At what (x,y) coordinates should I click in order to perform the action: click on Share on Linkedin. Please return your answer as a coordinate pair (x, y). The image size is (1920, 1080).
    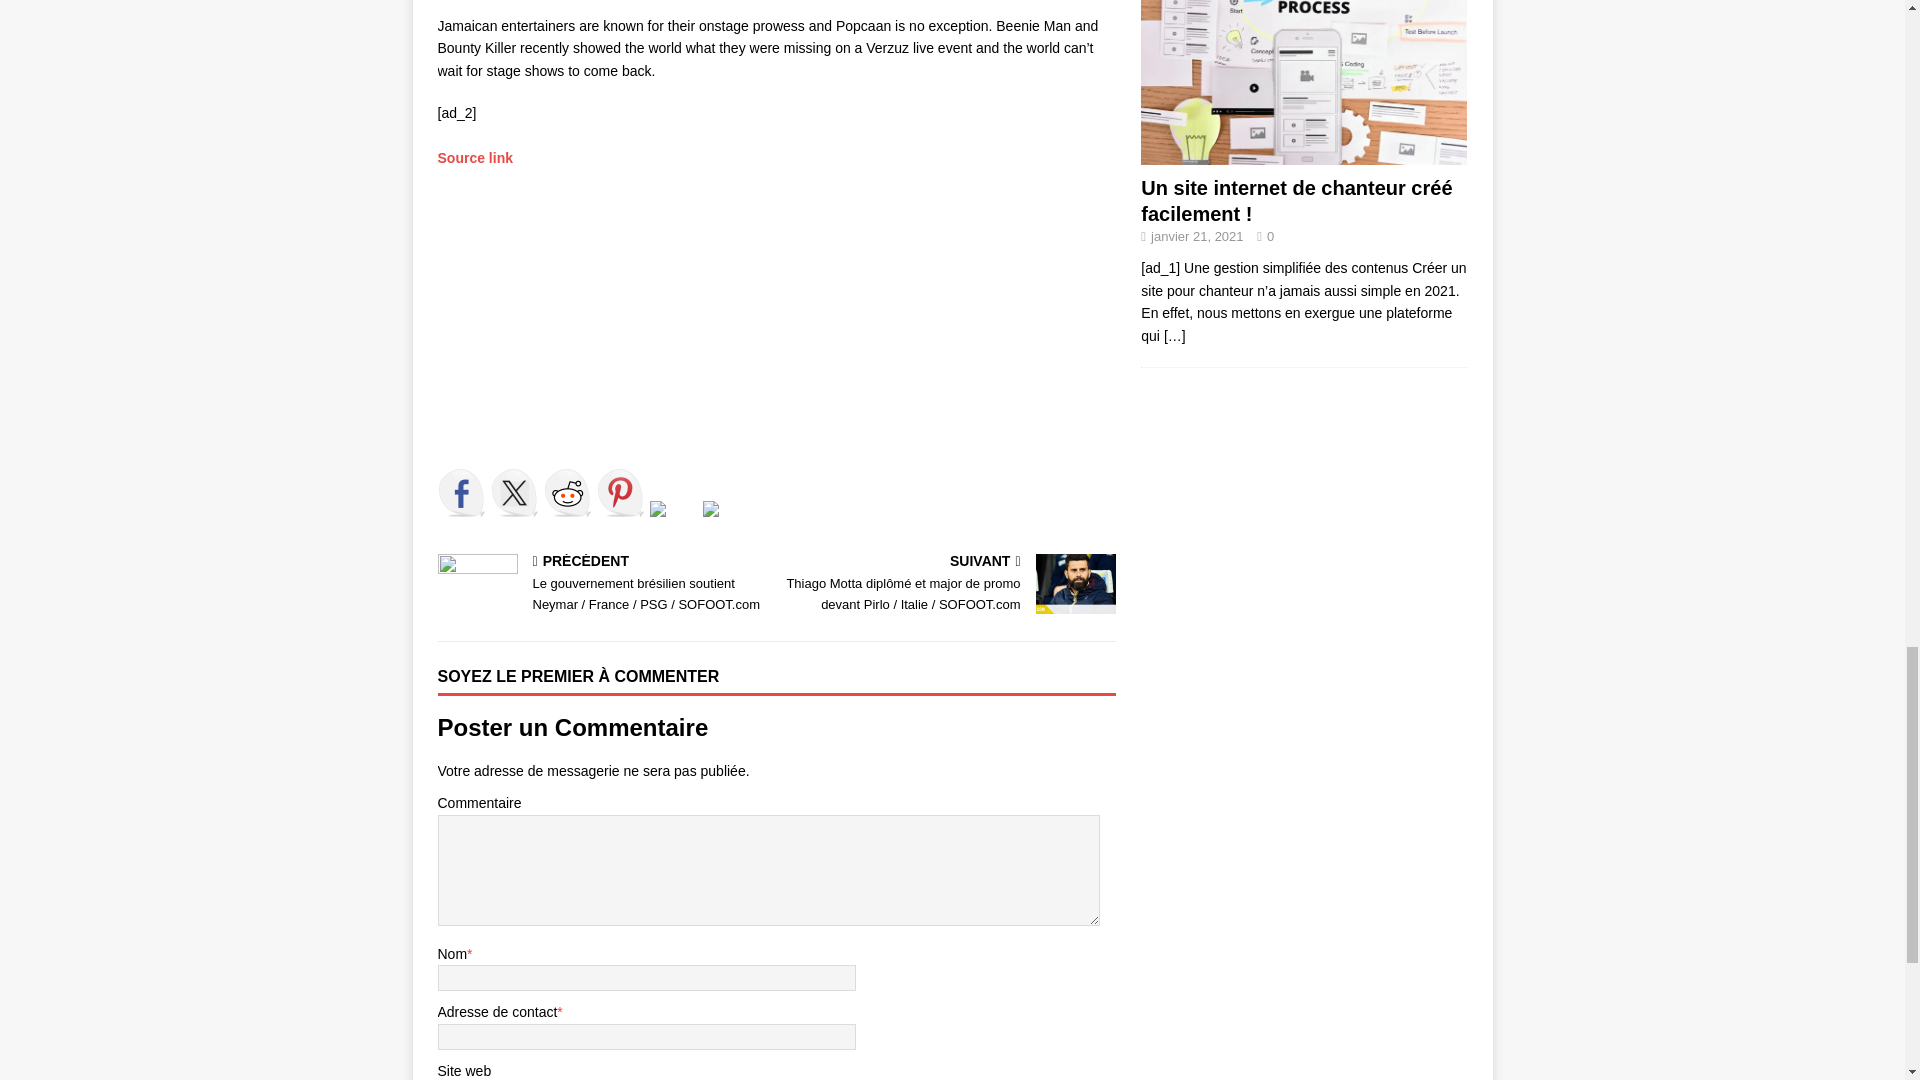
    Looking at the image, I should click on (658, 509).